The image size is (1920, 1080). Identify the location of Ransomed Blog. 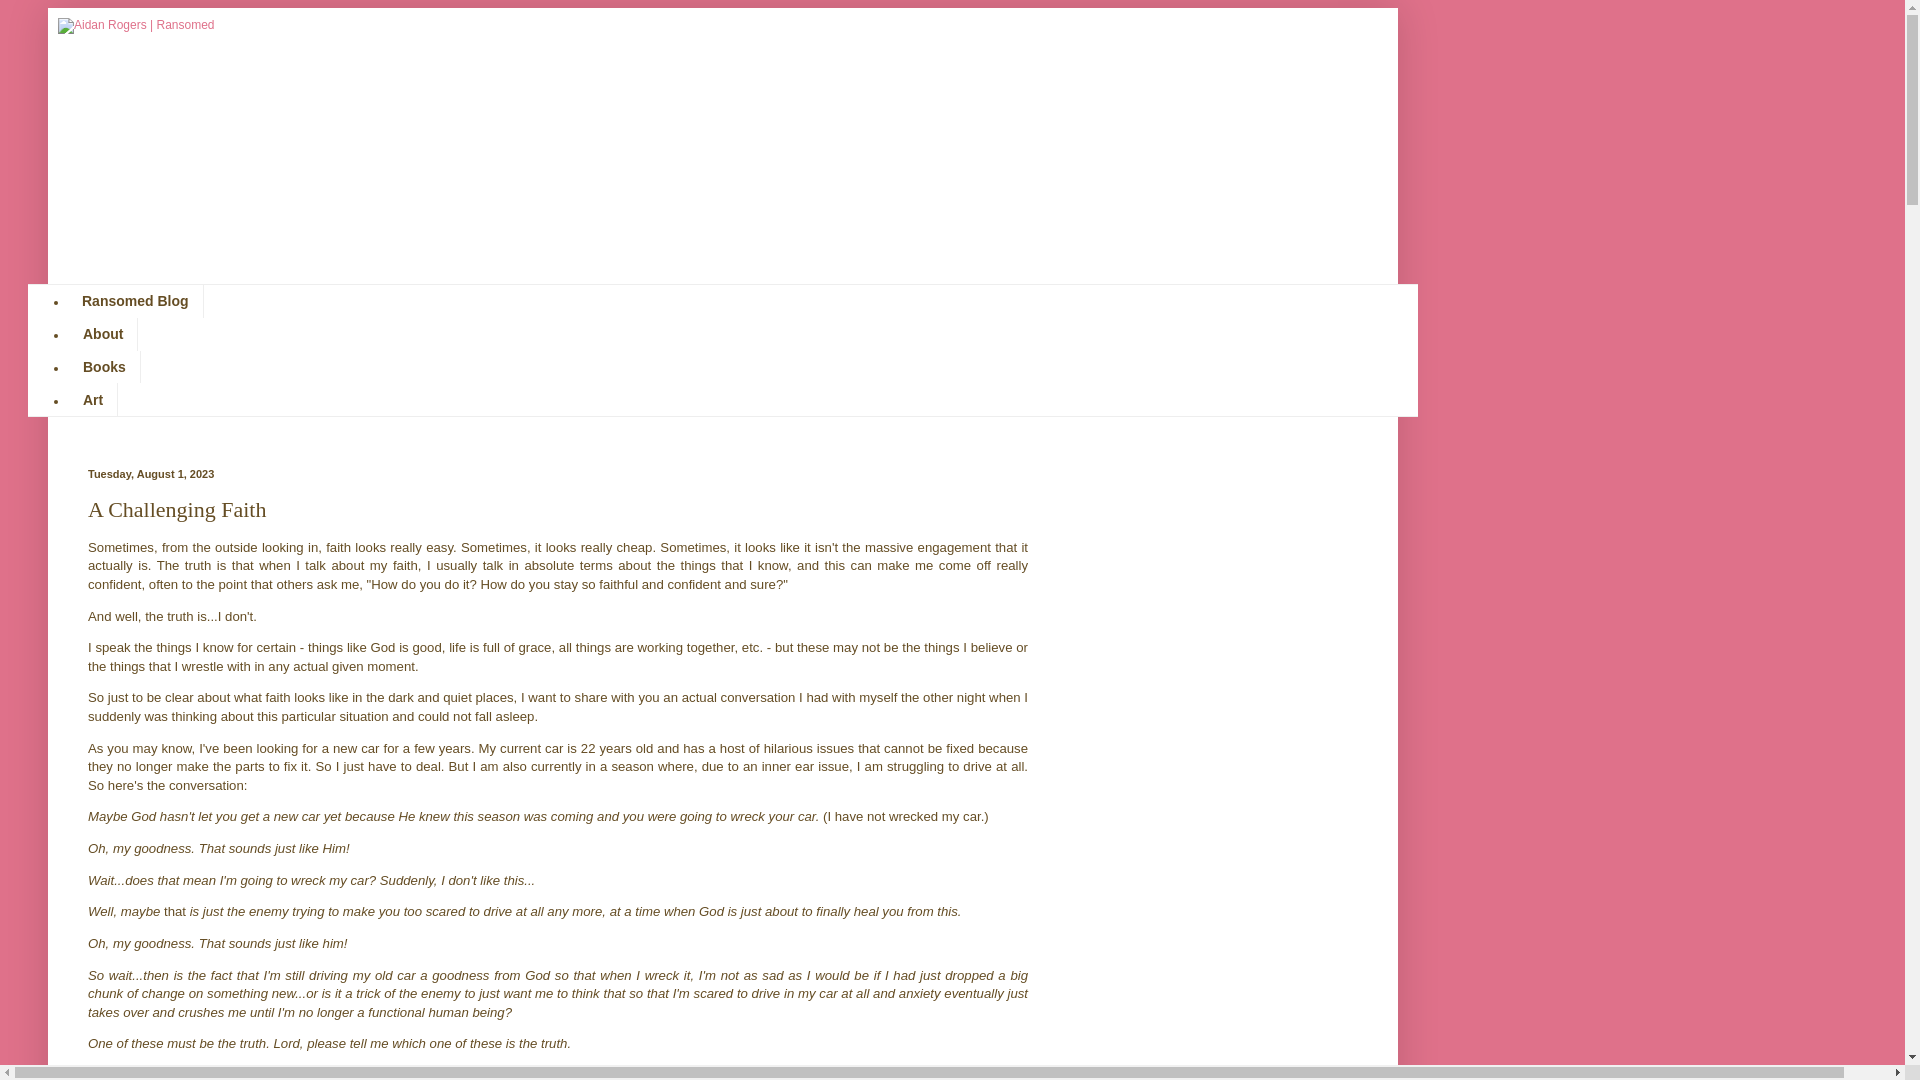
(135, 301).